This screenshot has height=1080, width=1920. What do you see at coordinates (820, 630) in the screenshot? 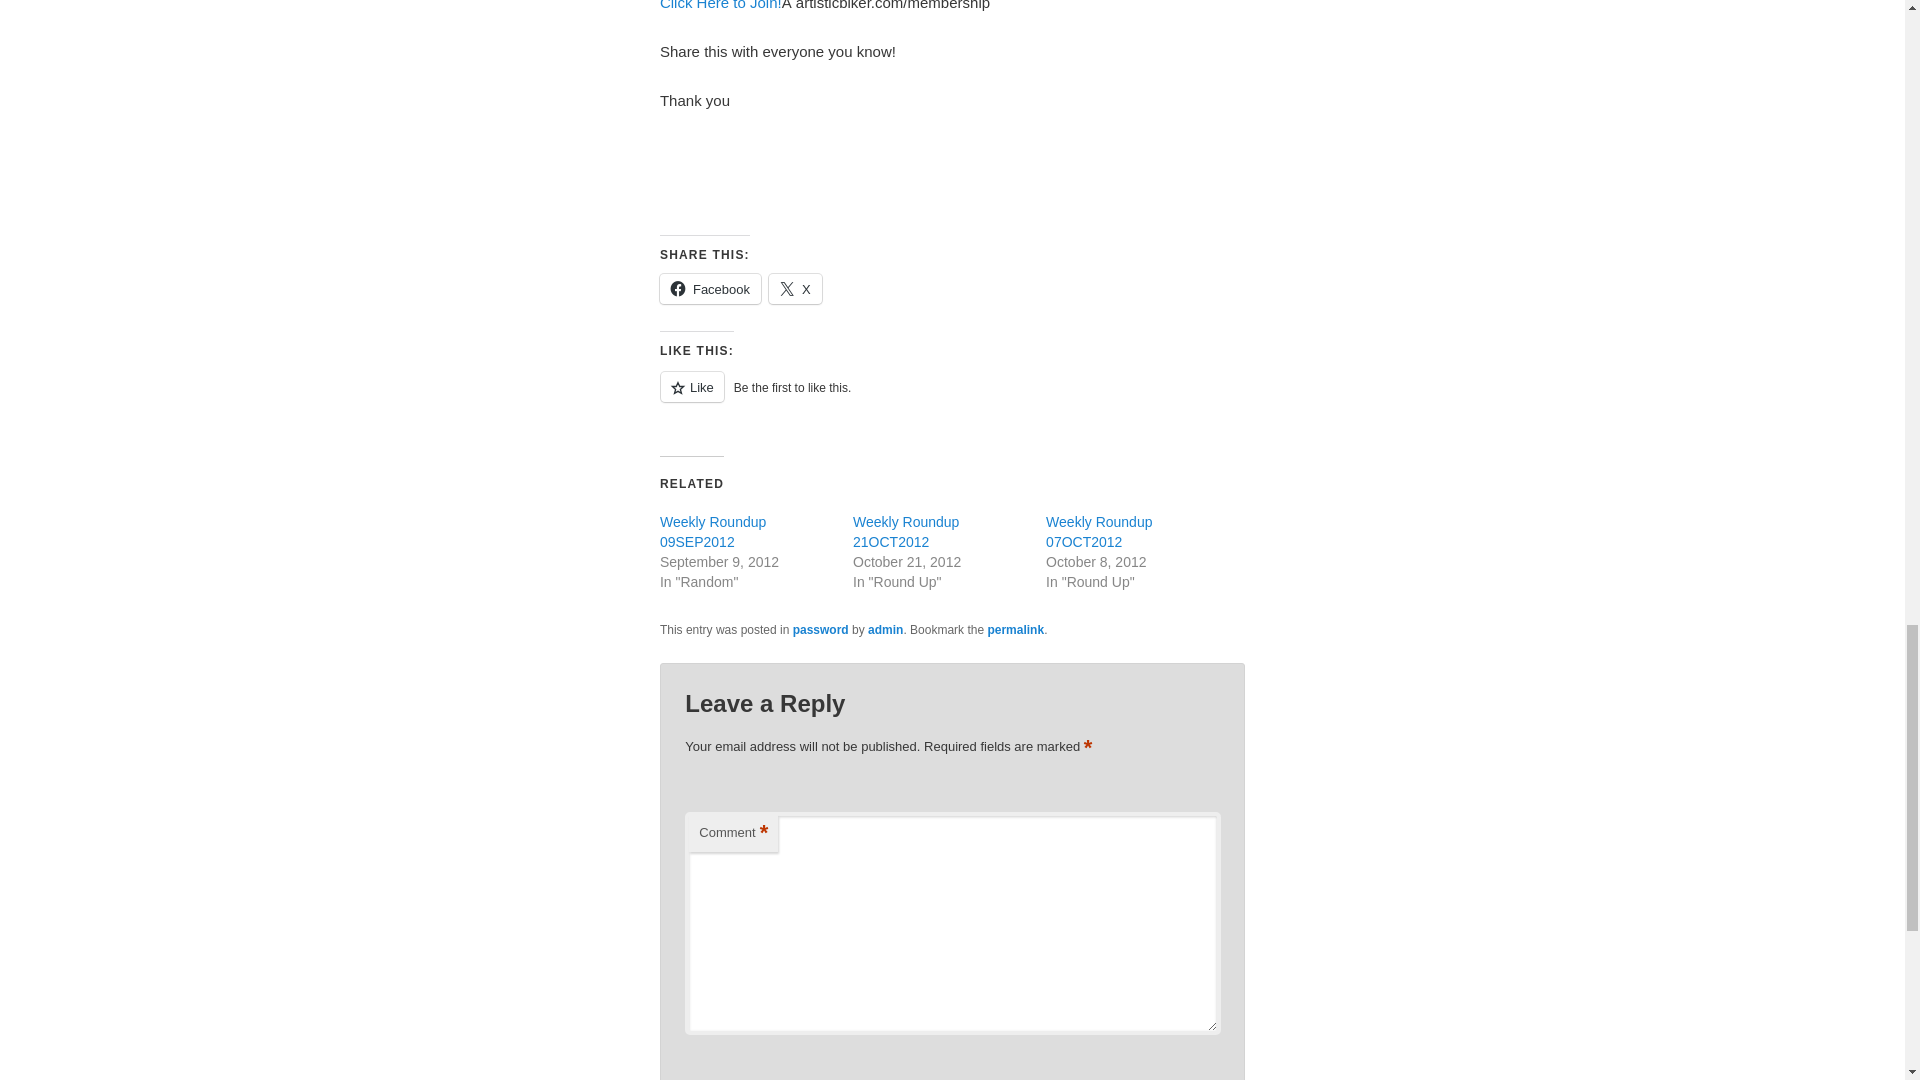
I see `password` at bounding box center [820, 630].